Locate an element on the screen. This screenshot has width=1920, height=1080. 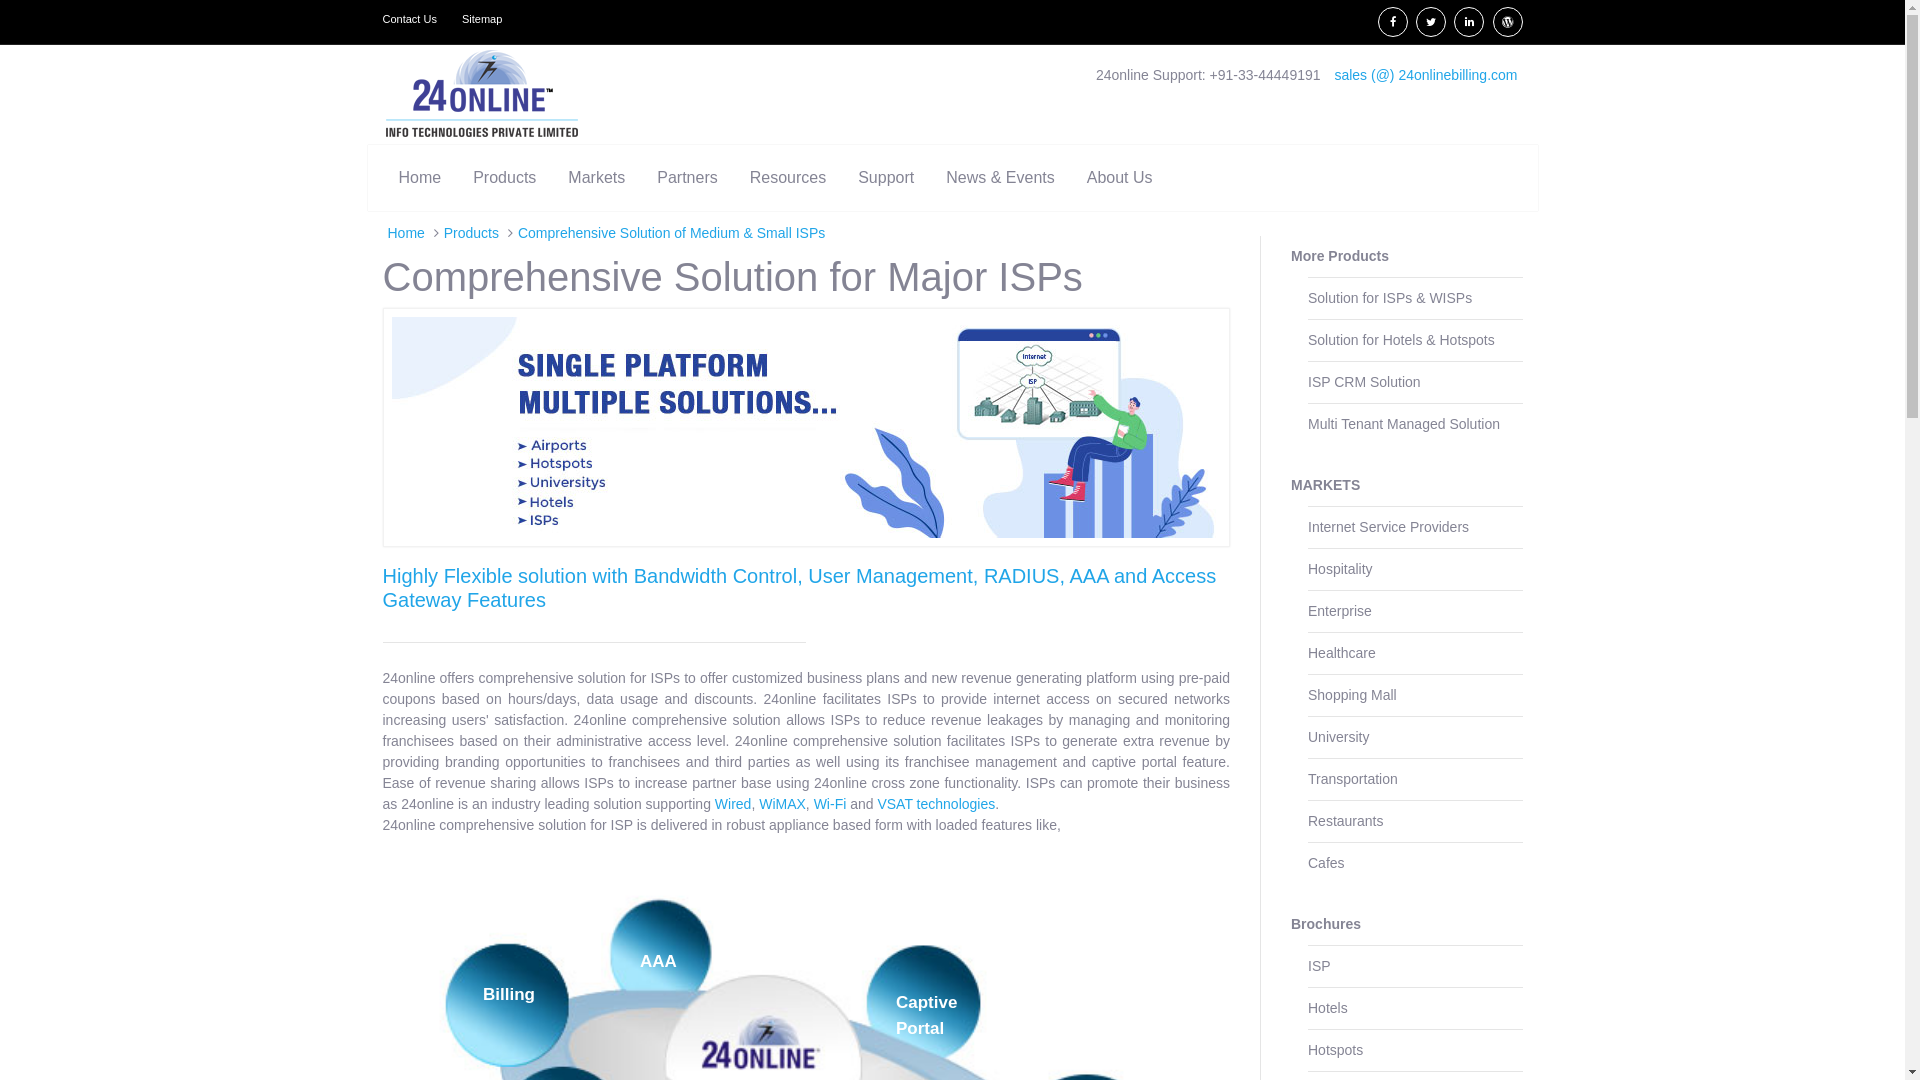
Hotspots is located at coordinates (1416, 1050).